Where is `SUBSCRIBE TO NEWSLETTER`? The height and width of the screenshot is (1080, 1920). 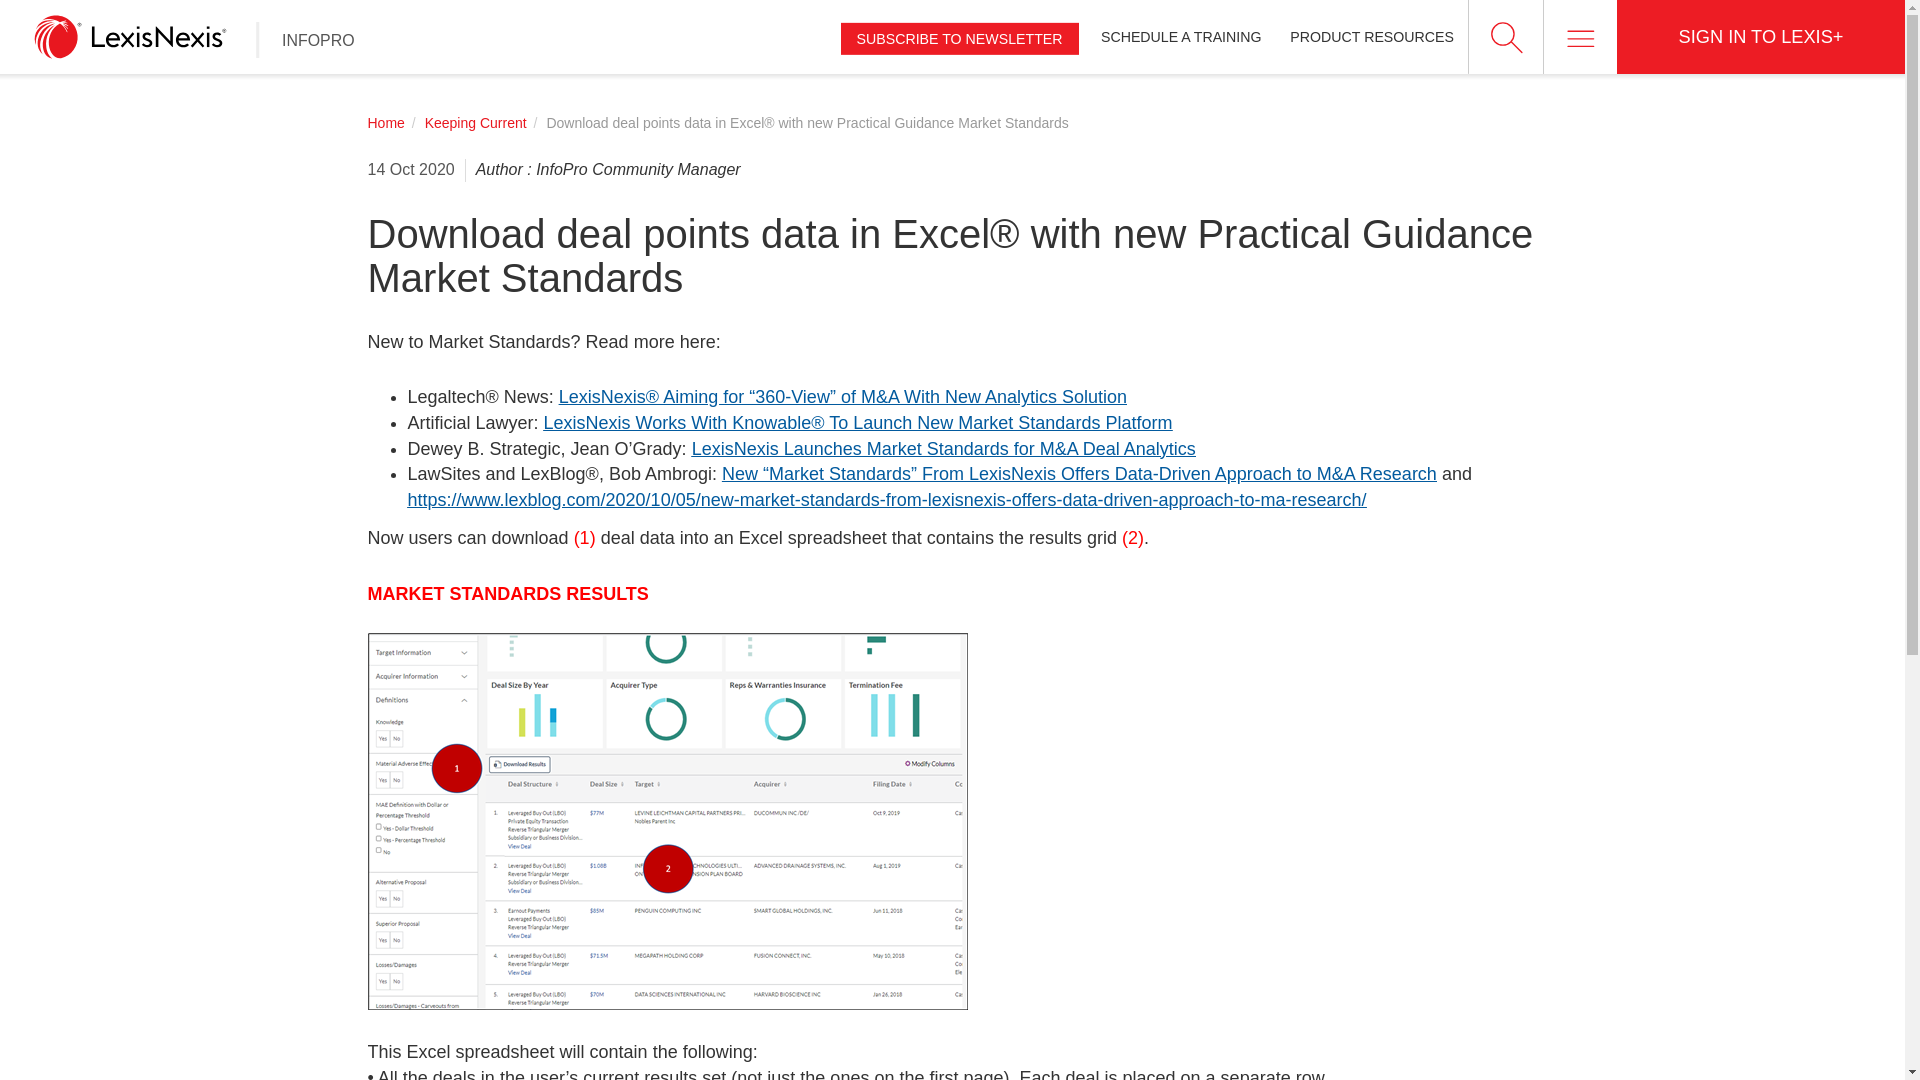
SUBSCRIBE TO NEWSLETTER is located at coordinates (960, 38).